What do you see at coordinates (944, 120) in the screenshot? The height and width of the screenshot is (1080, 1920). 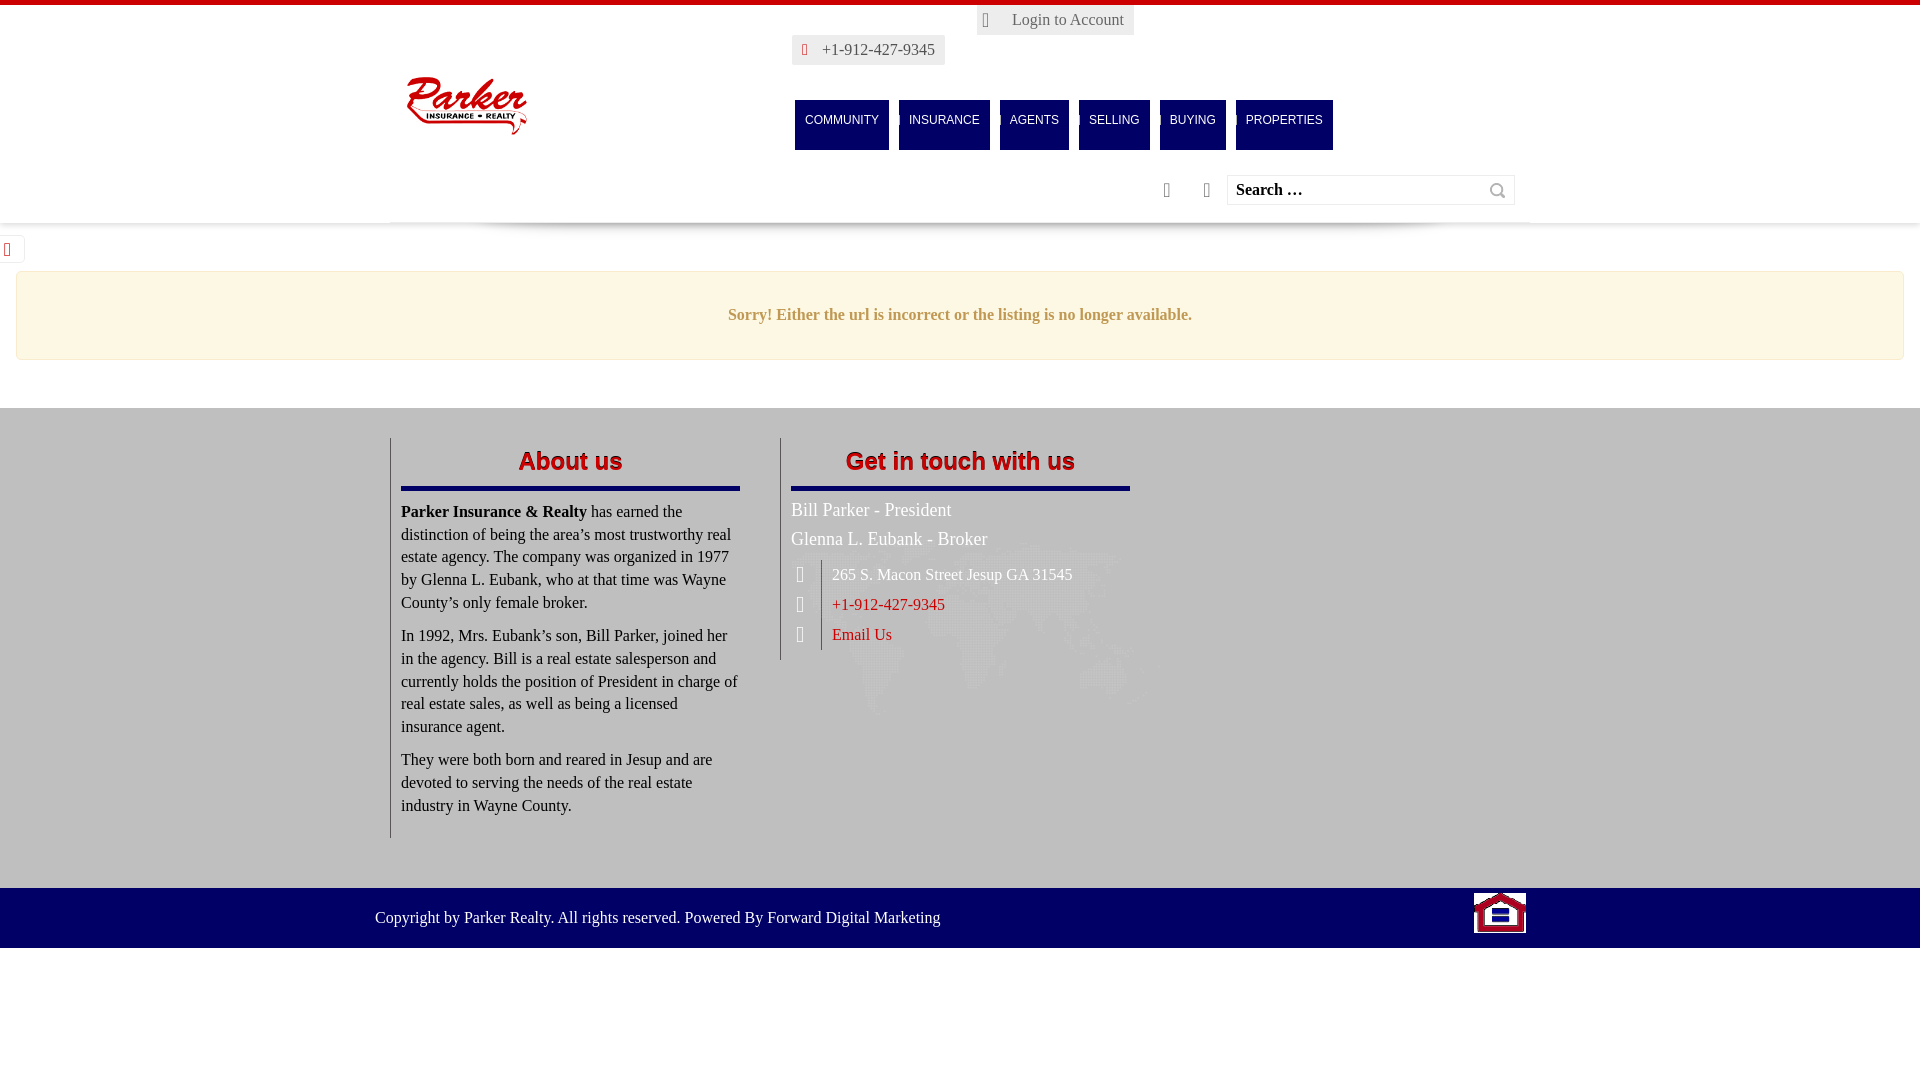 I see `INSURANCE` at bounding box center [944, 120].